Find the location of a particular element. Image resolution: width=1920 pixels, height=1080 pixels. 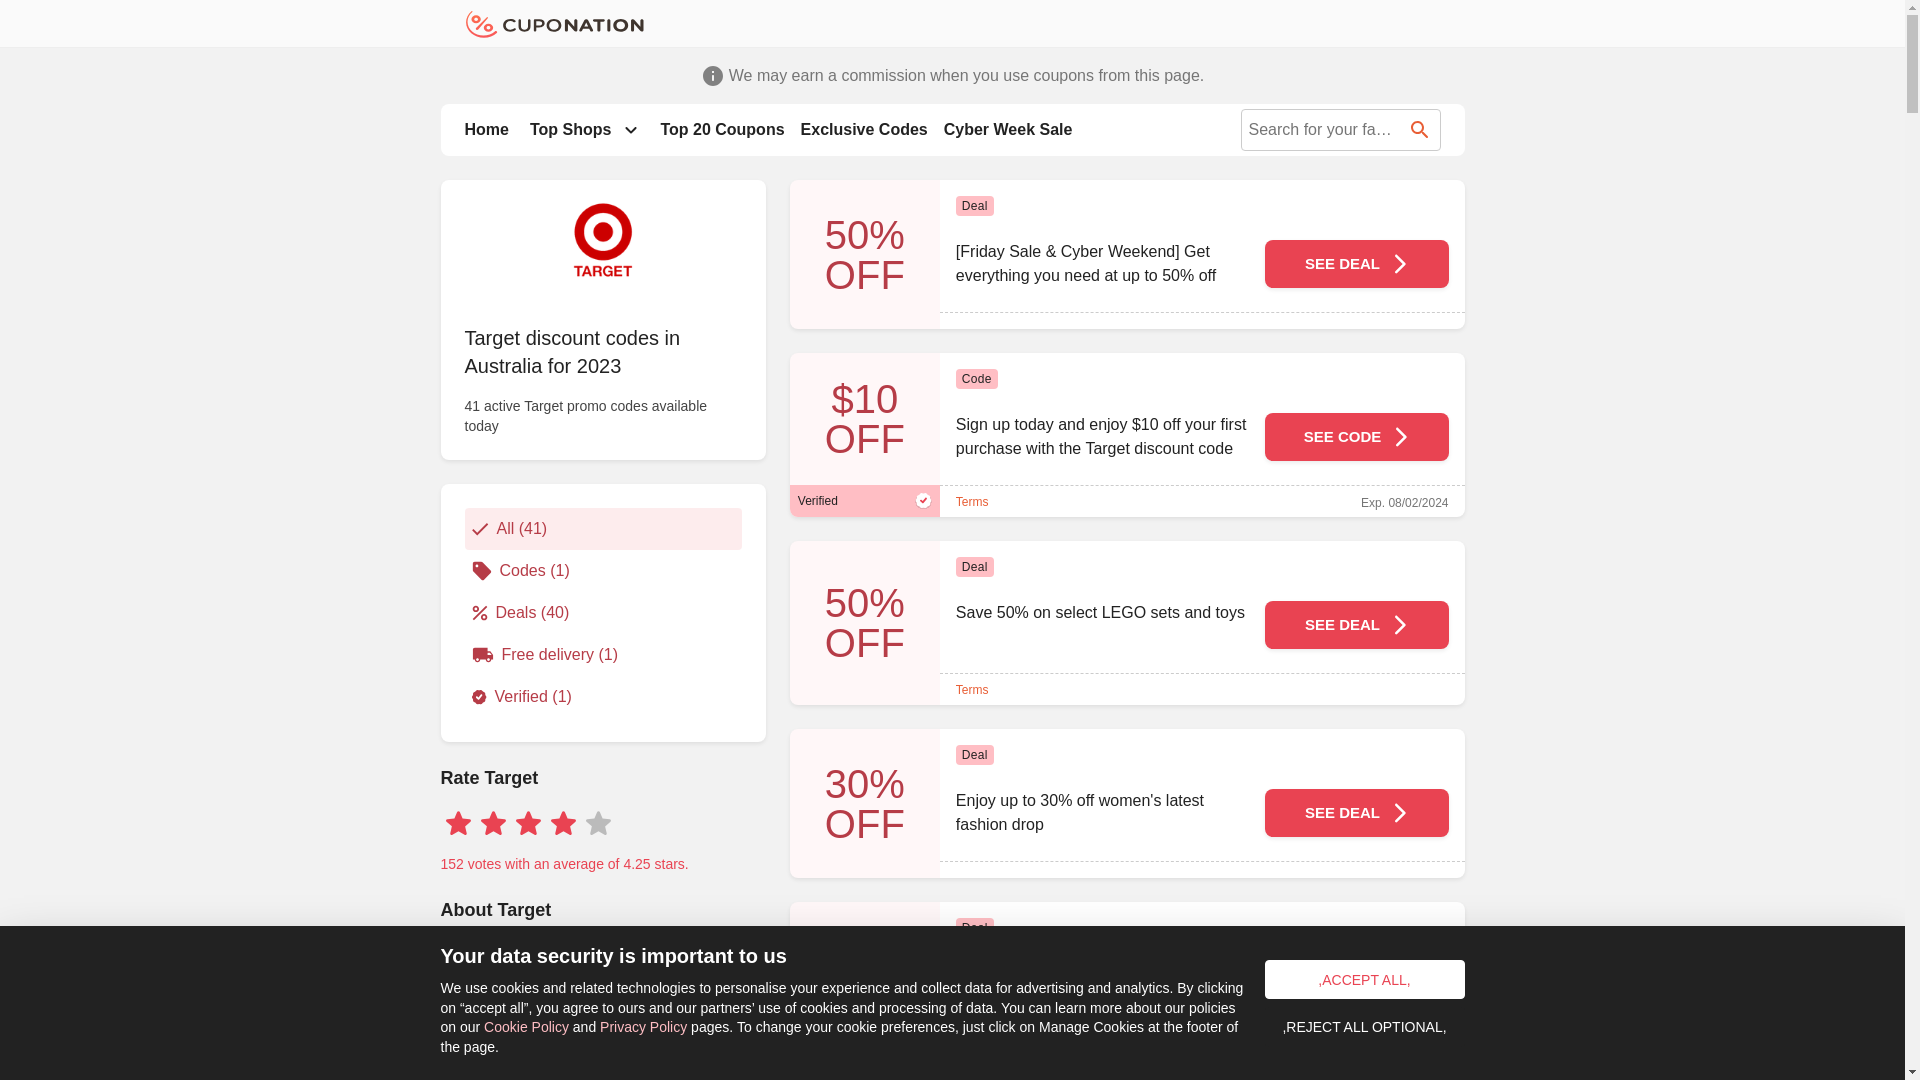

Top 20 Coupons is located at coordinates (722, 130).